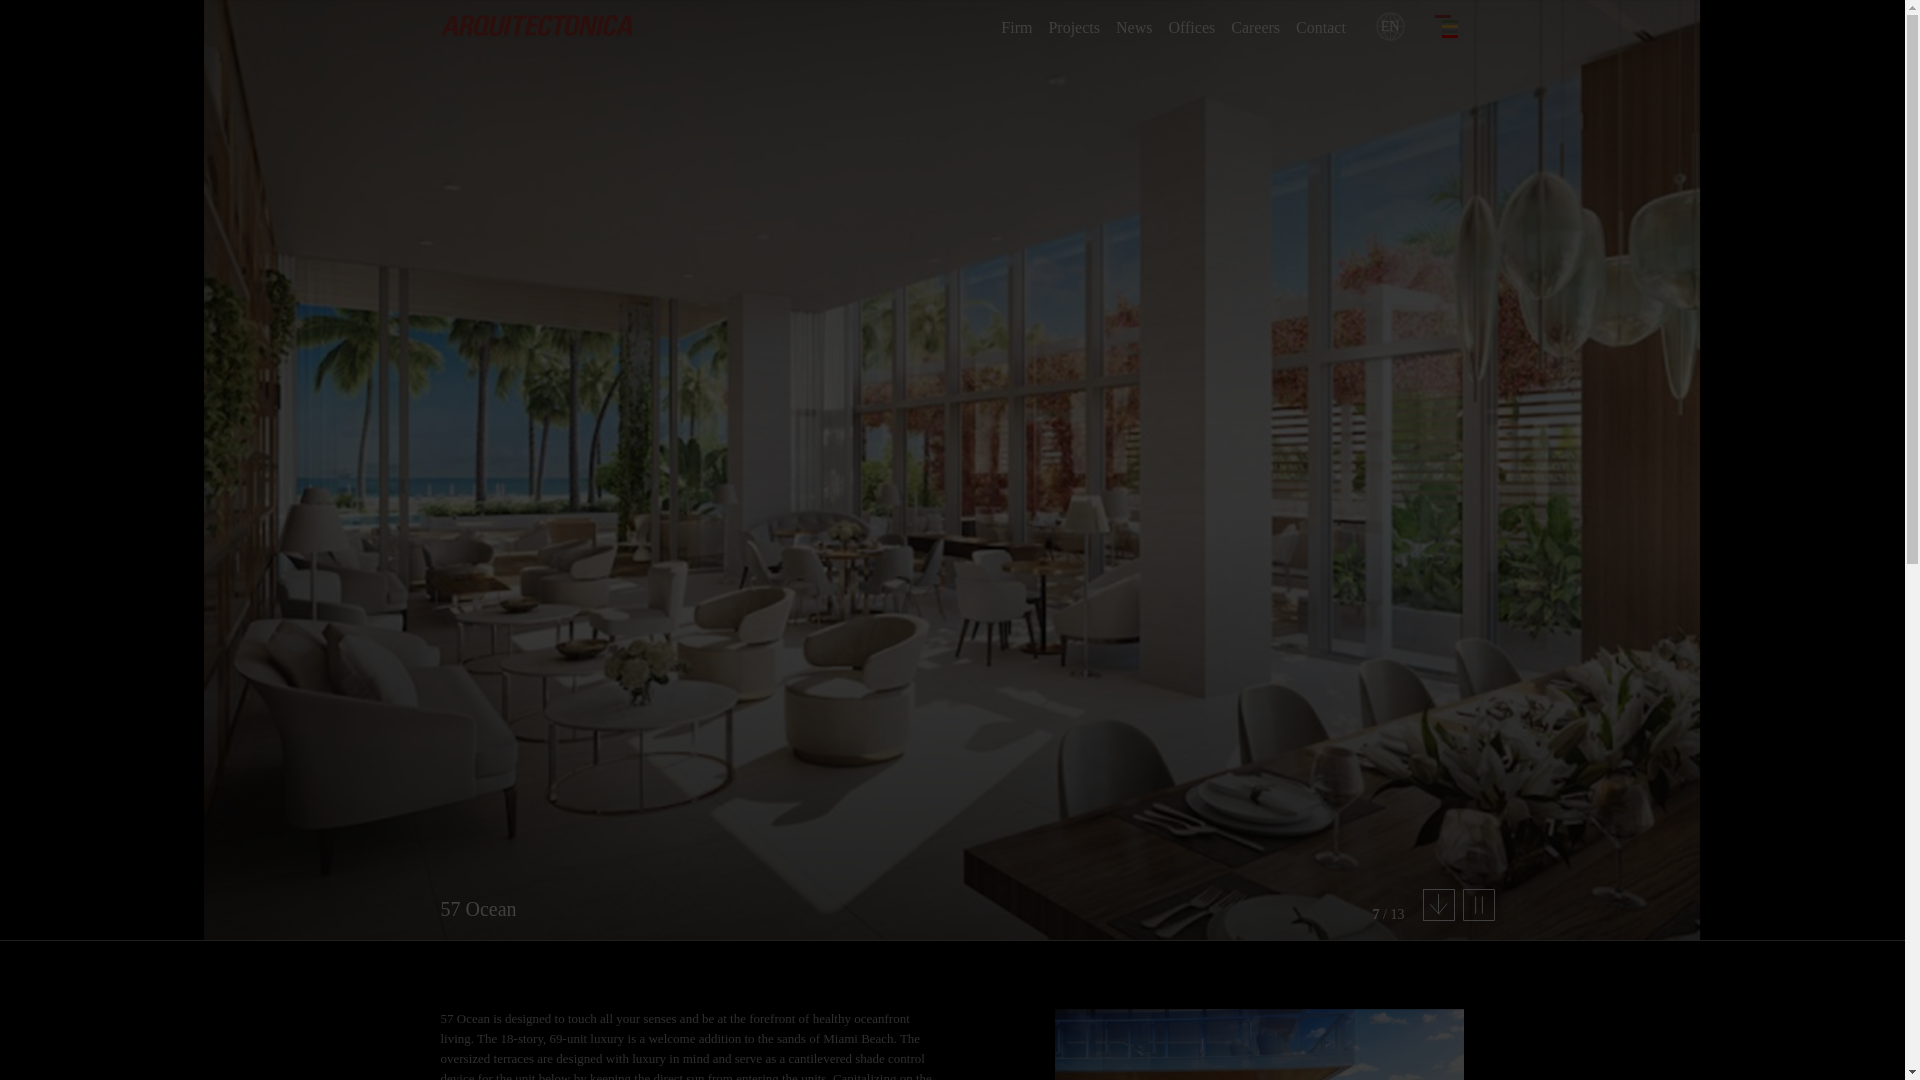 The image size is (1920, 1080). Describe the element at coordinates (1191, 27) in the screenshot. I see `Offices` at that location.